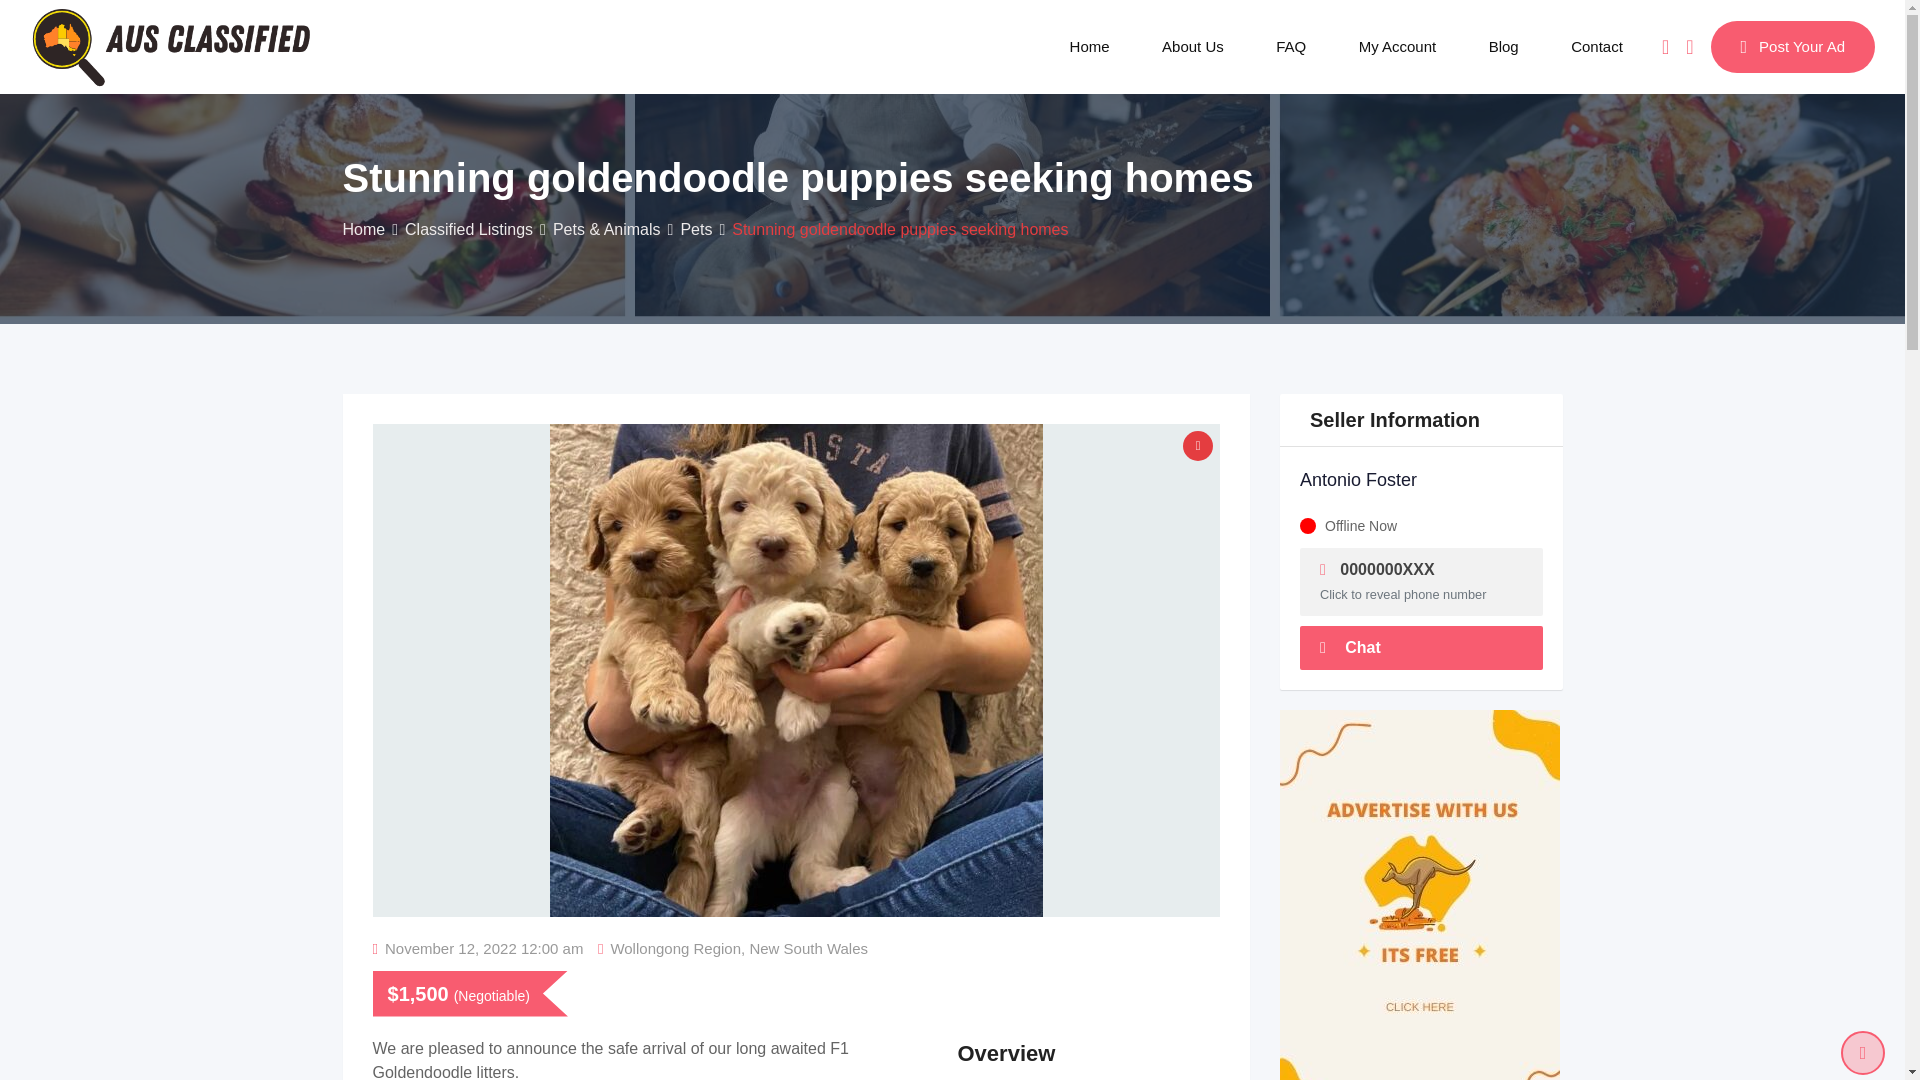 The width and height of the screenshot is (1920, 1080). What do you see at coordinates (1193, 46) in the screenshot?
I see `About Us` at bounding box center [1193, 46].